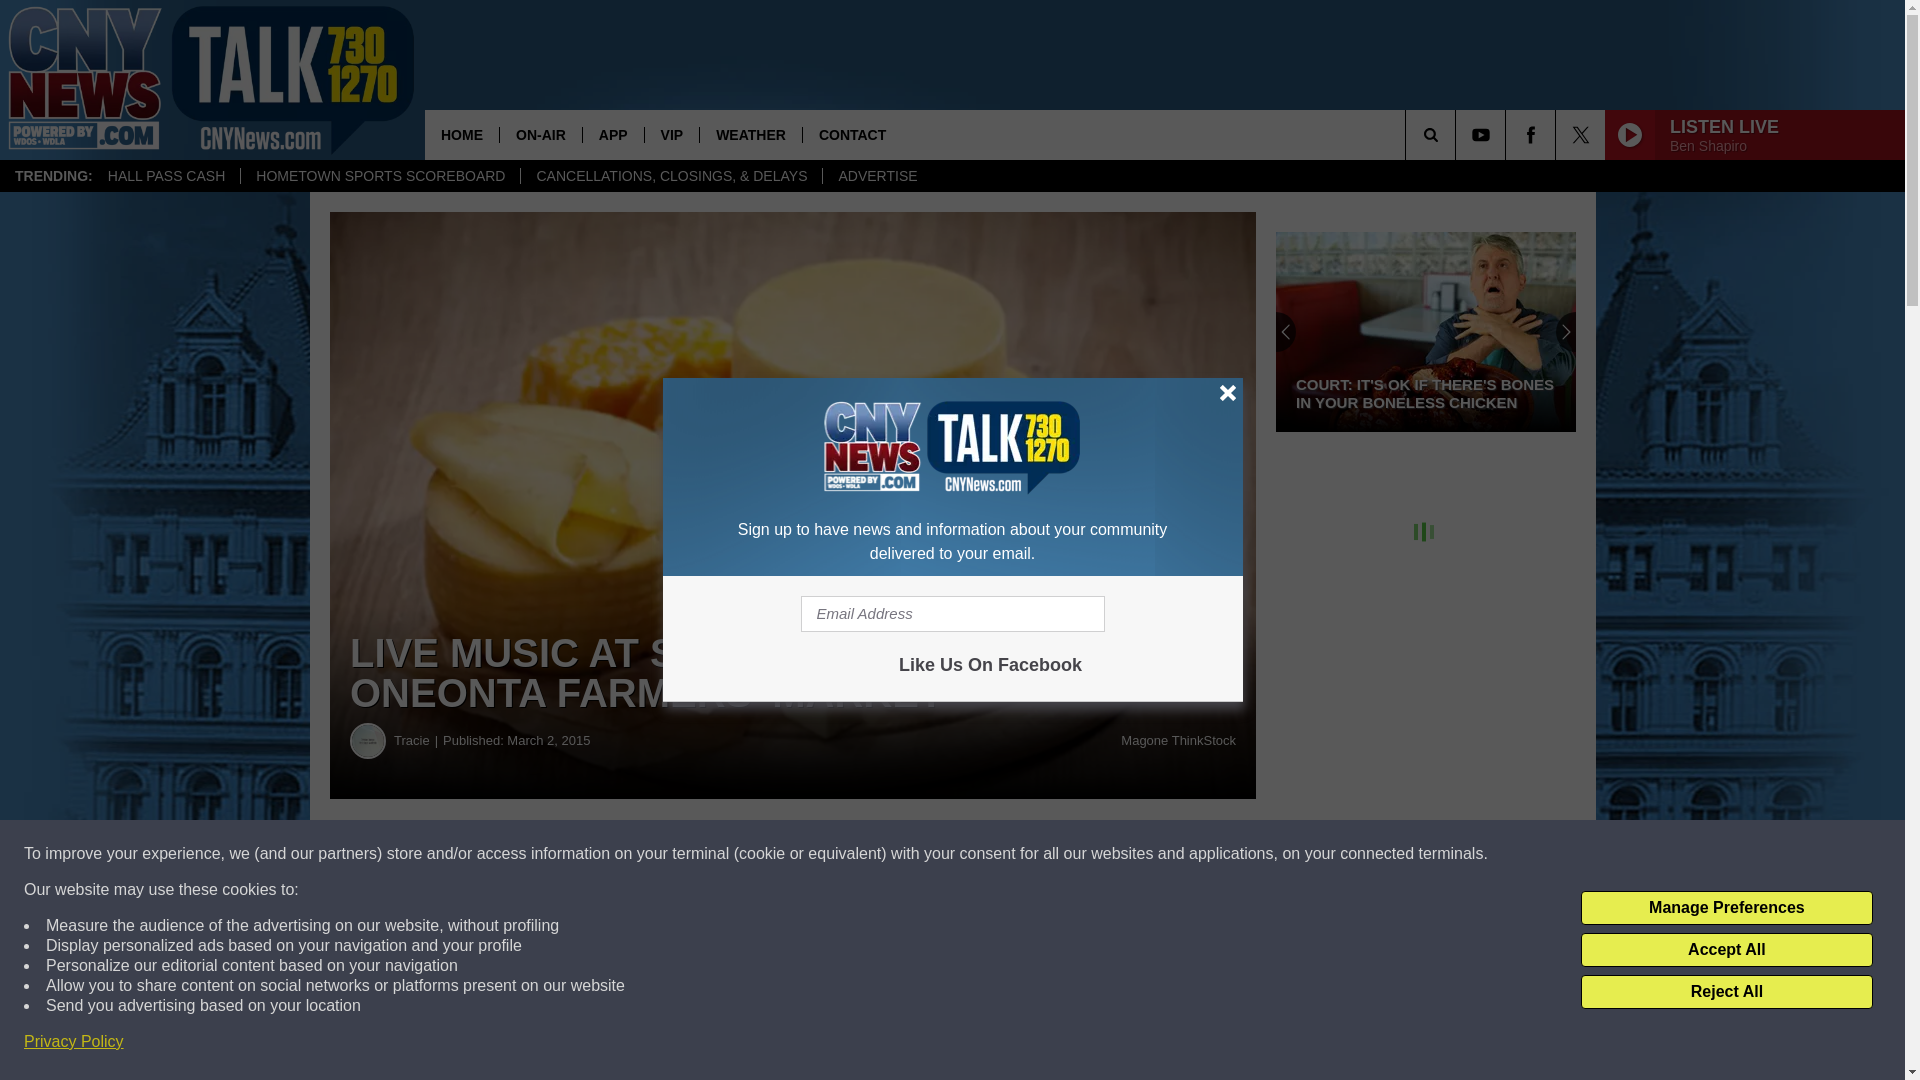 The image size is (1920, 1080). I want to click on Privacy Policy, so click(74, 1042).